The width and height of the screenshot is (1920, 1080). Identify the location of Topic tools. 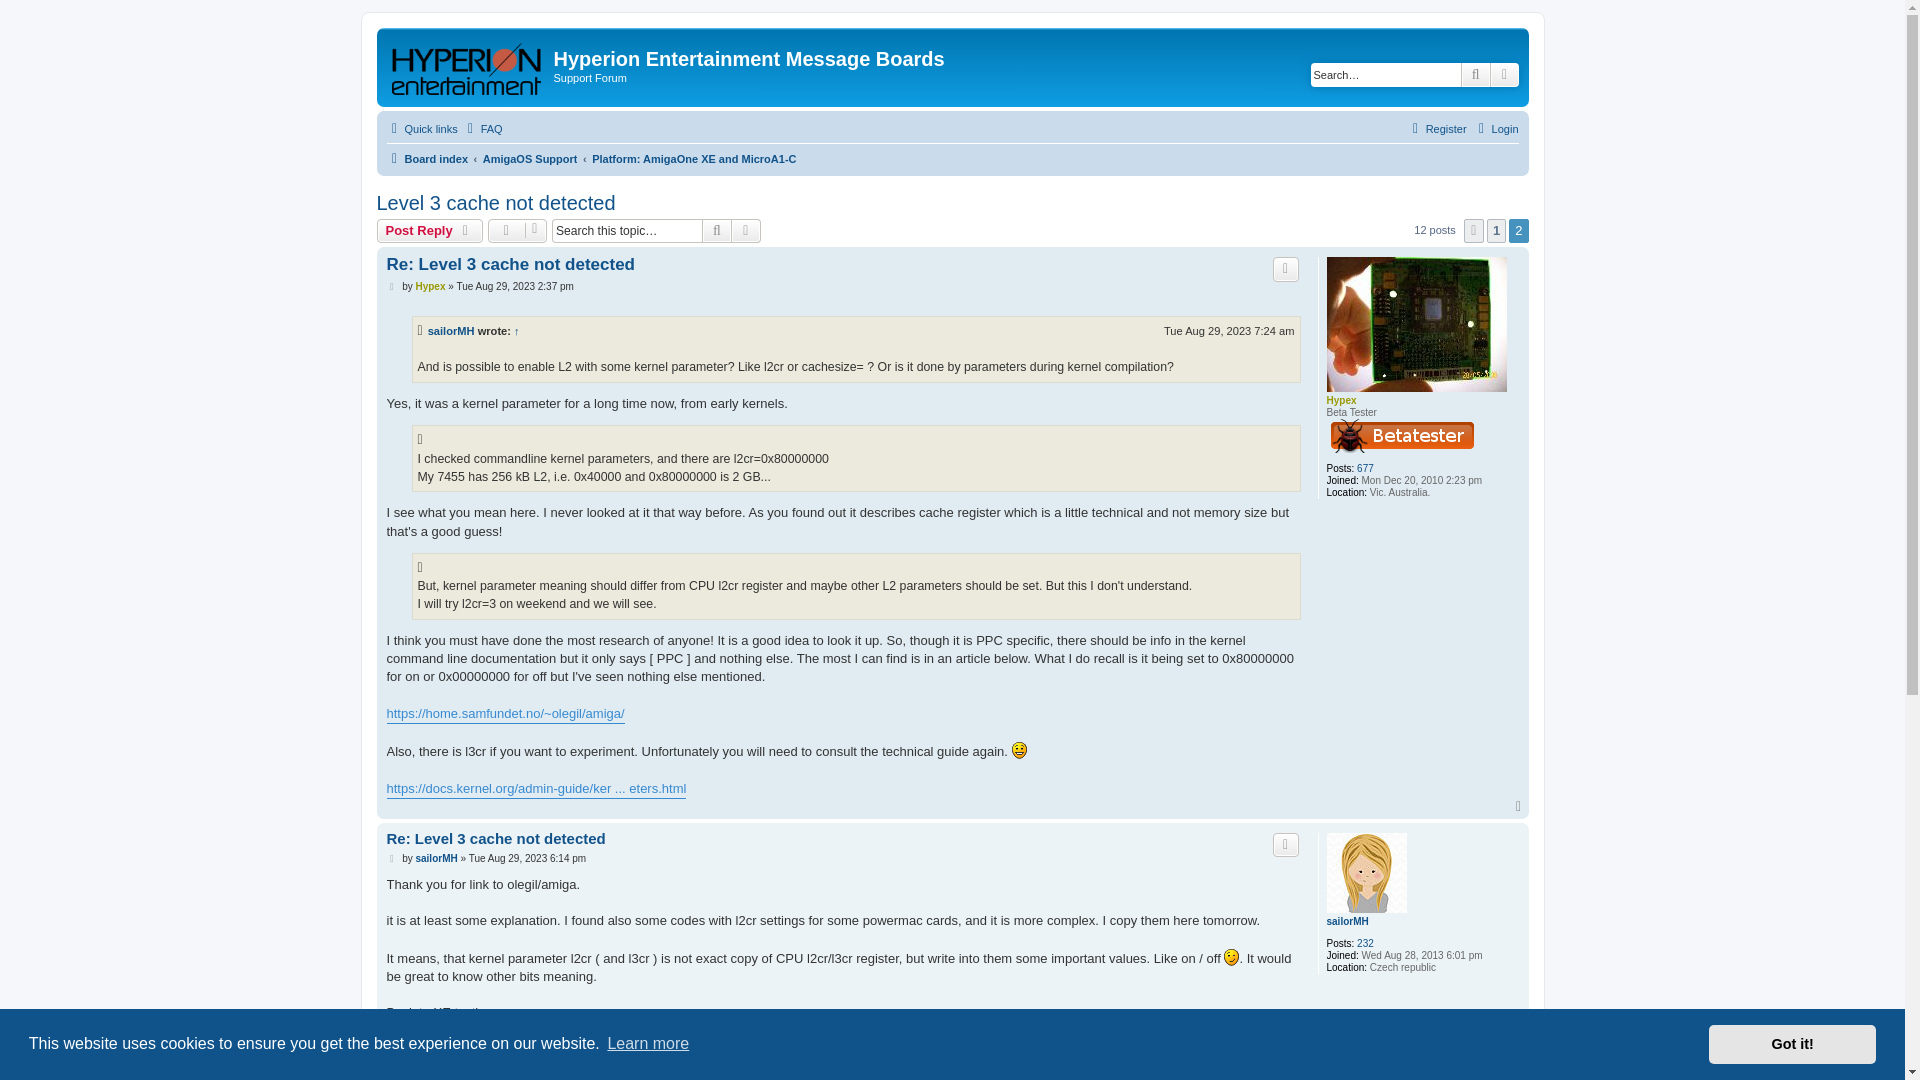
(517, 231).